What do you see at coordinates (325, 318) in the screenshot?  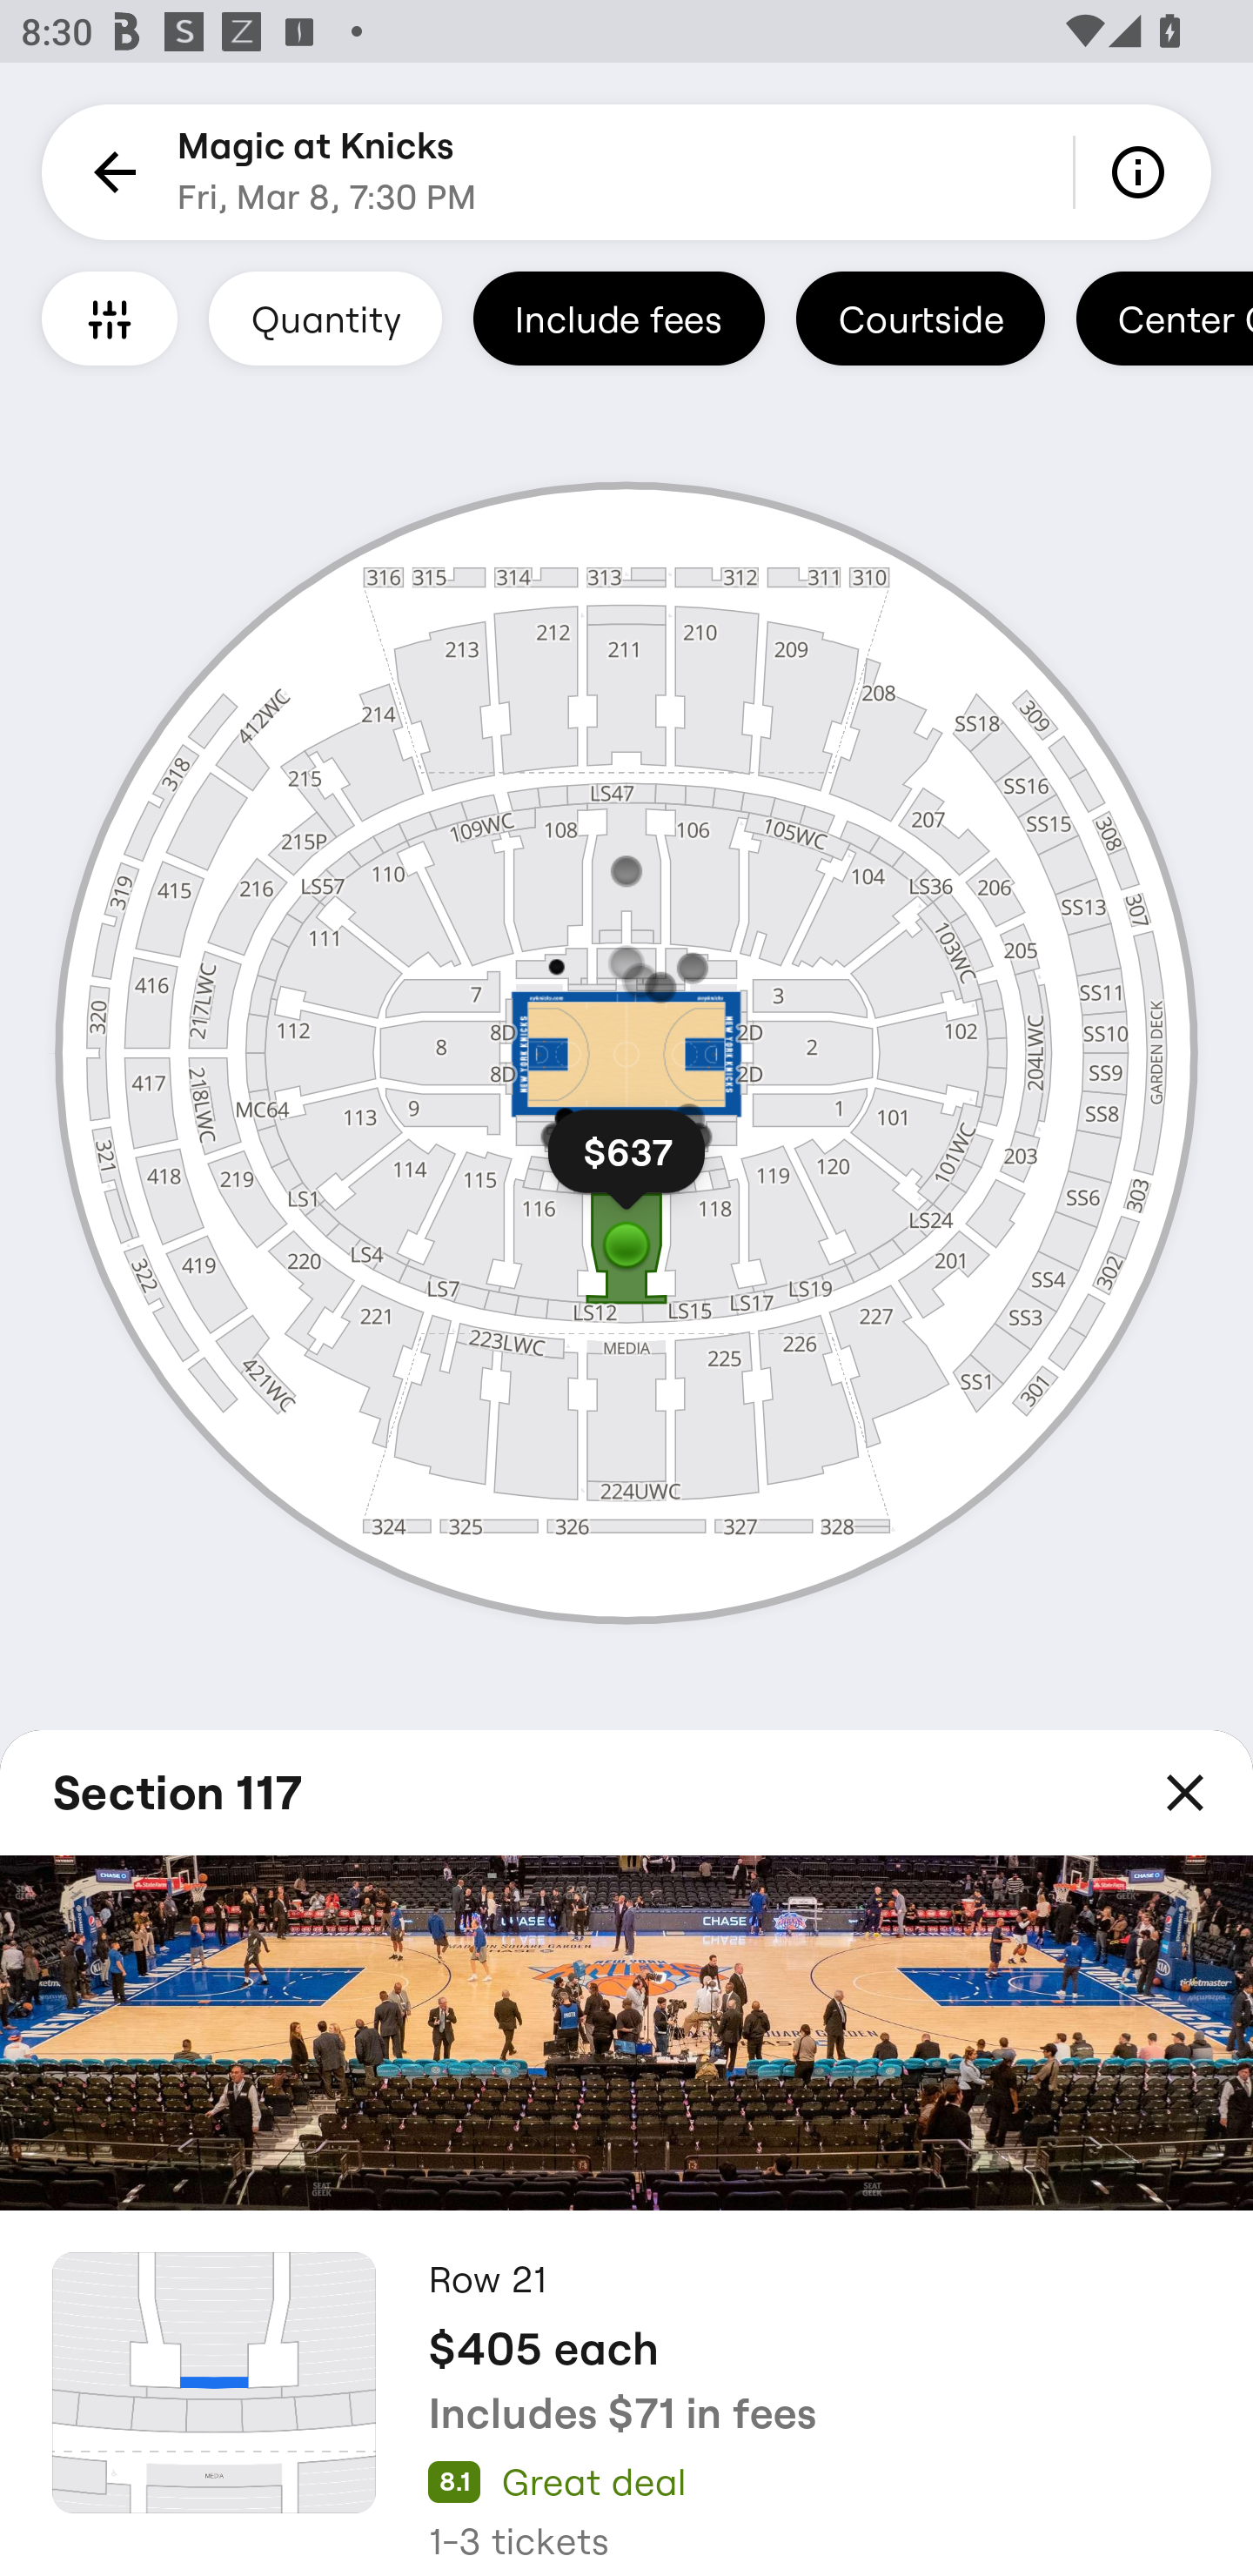 I see `Quantity` at bounding box center [325, 318].